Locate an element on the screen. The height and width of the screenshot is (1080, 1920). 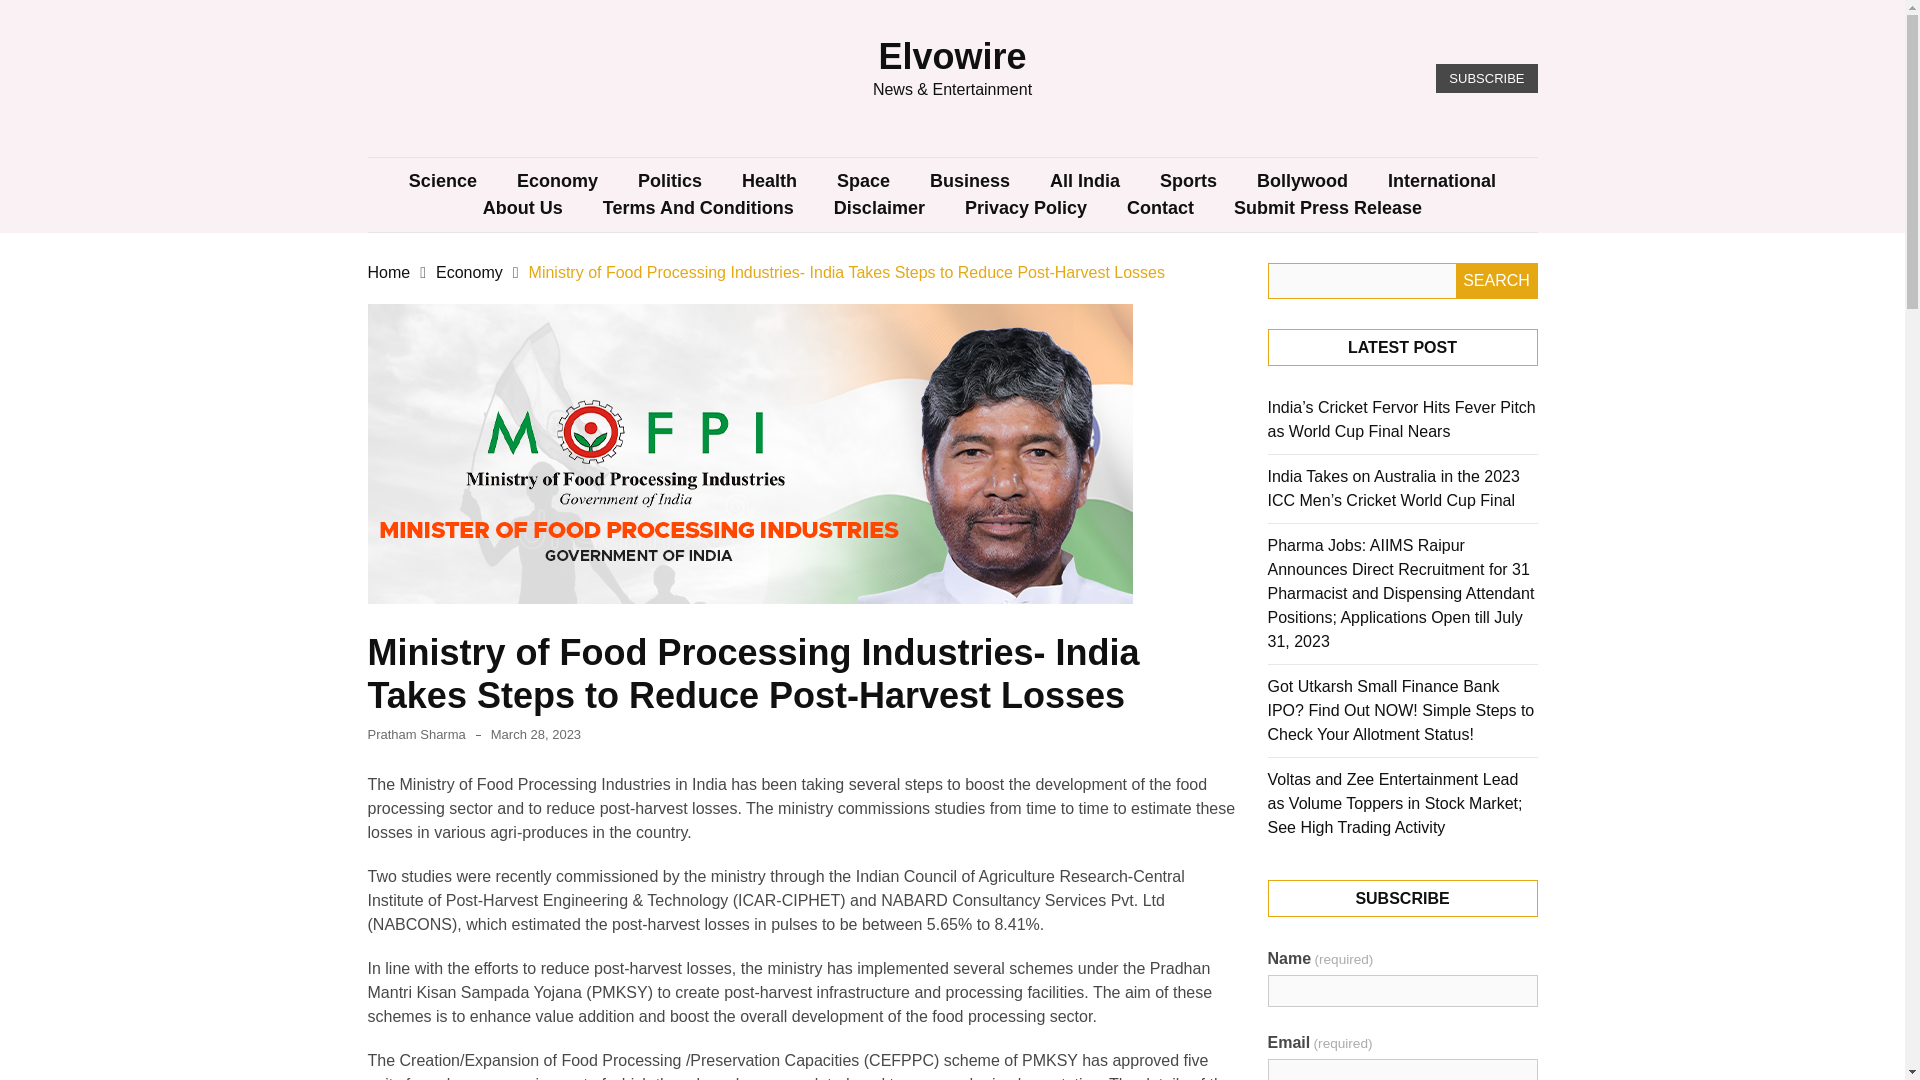
Economy is located at coordinates (558, 182).